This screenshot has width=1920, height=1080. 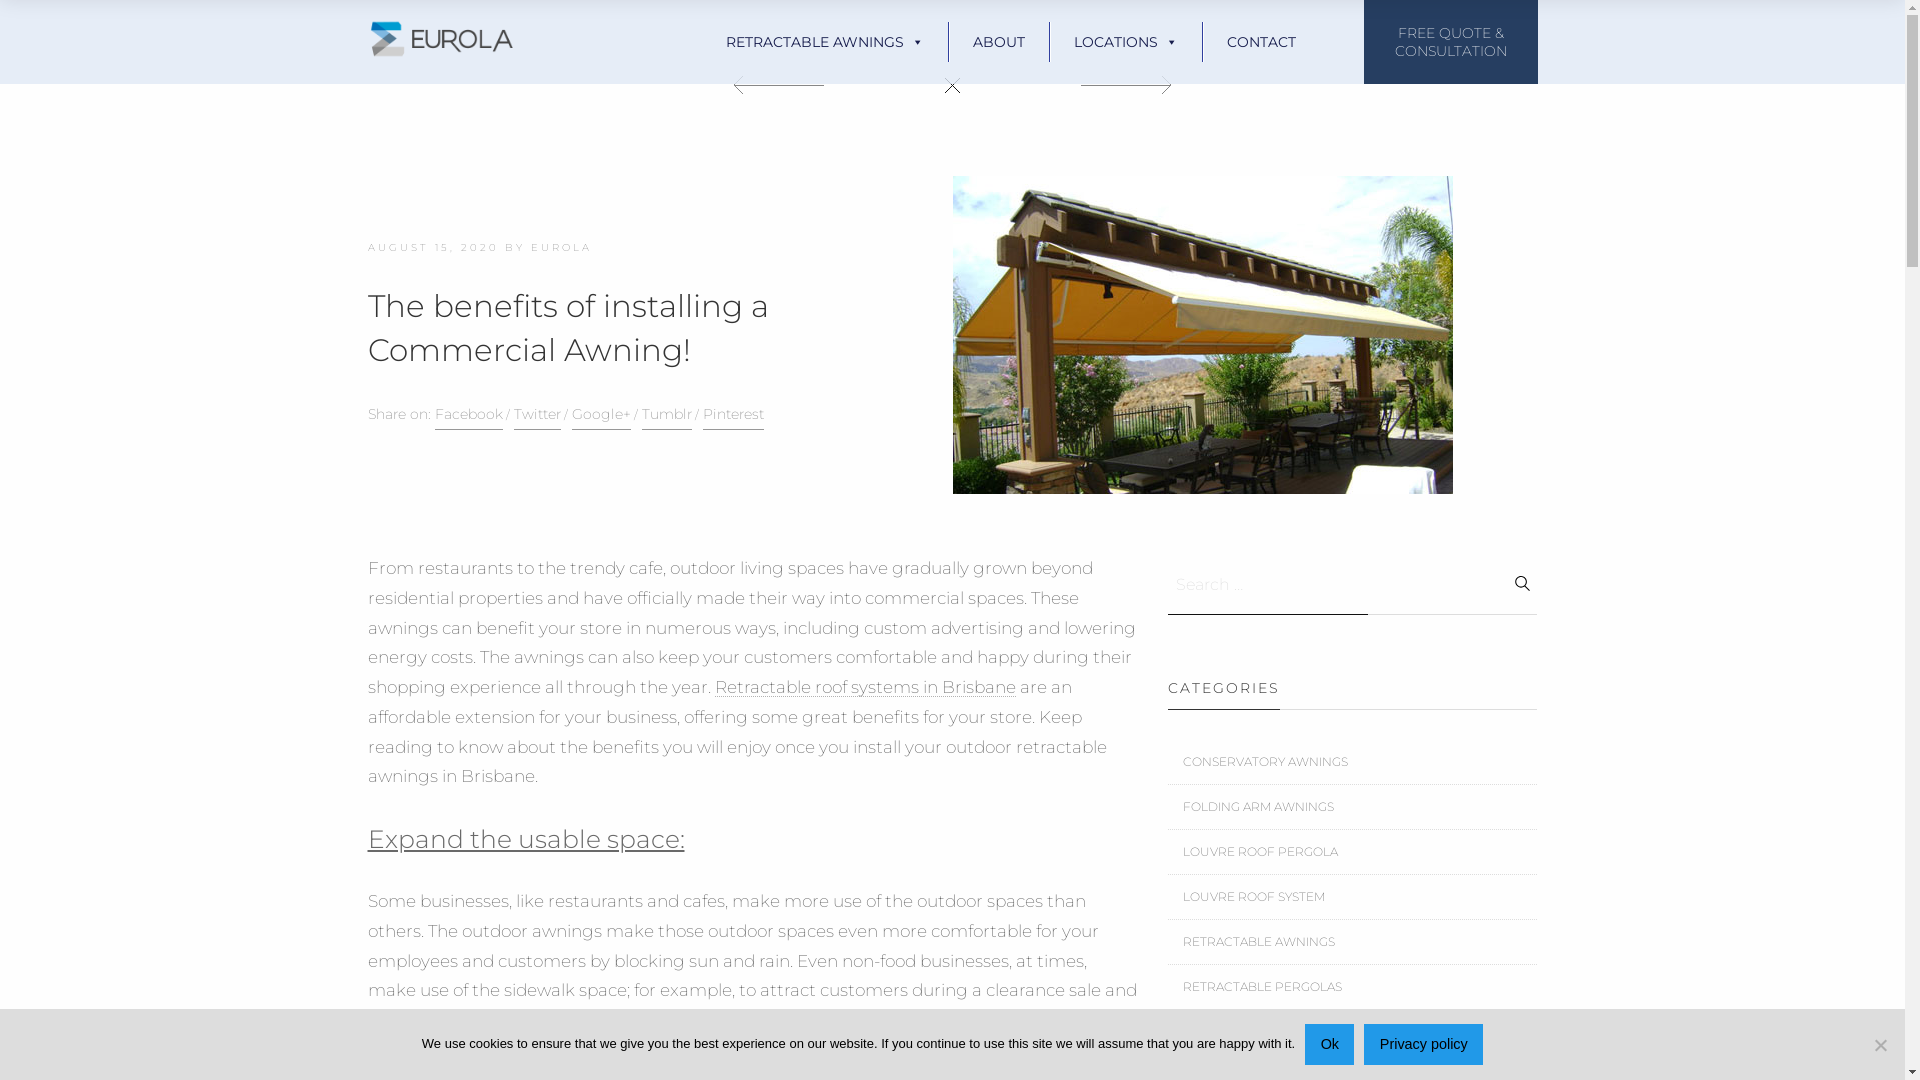 What do you see at coordinates (1253, 896) in the screenshot?
I see `LOUVRE ROOF SYSTEM` at bounding box center [1253, 896].